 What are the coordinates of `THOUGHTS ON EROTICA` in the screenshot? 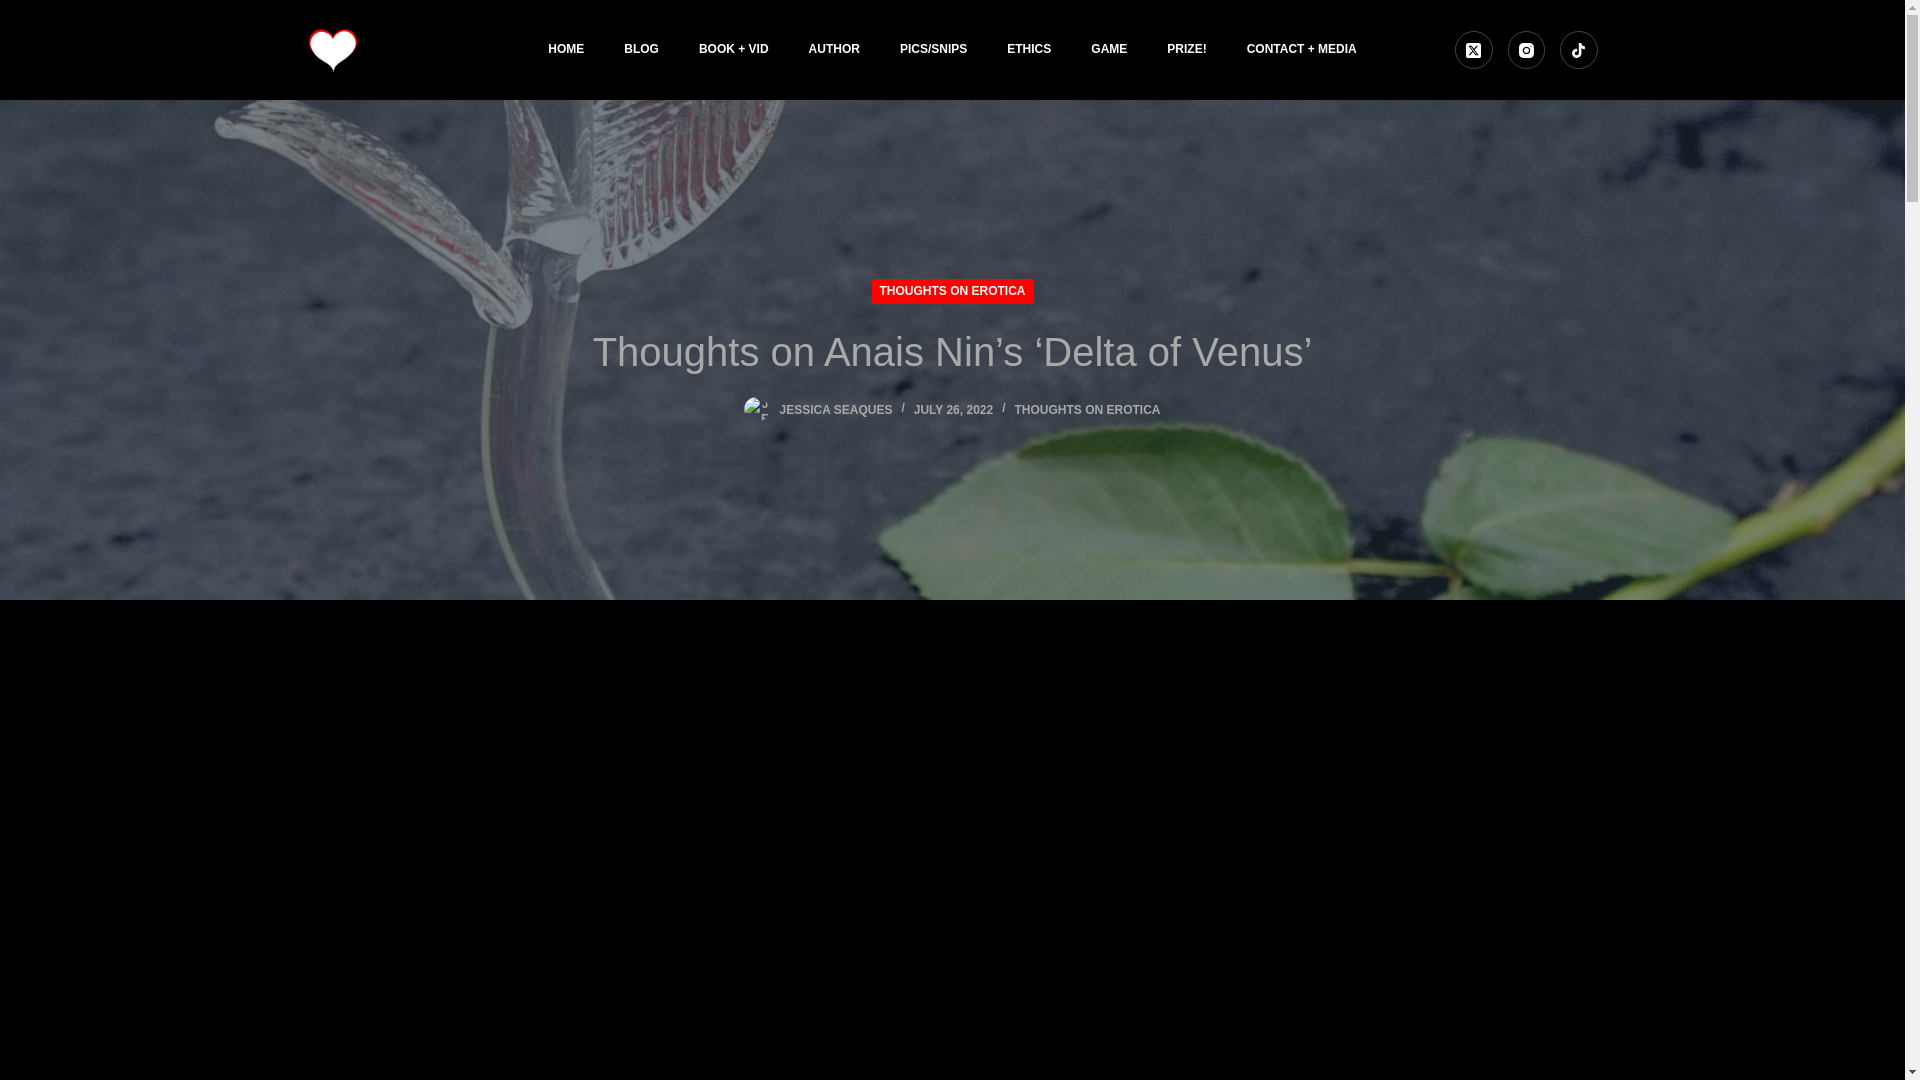 It's located at (1086, 409).